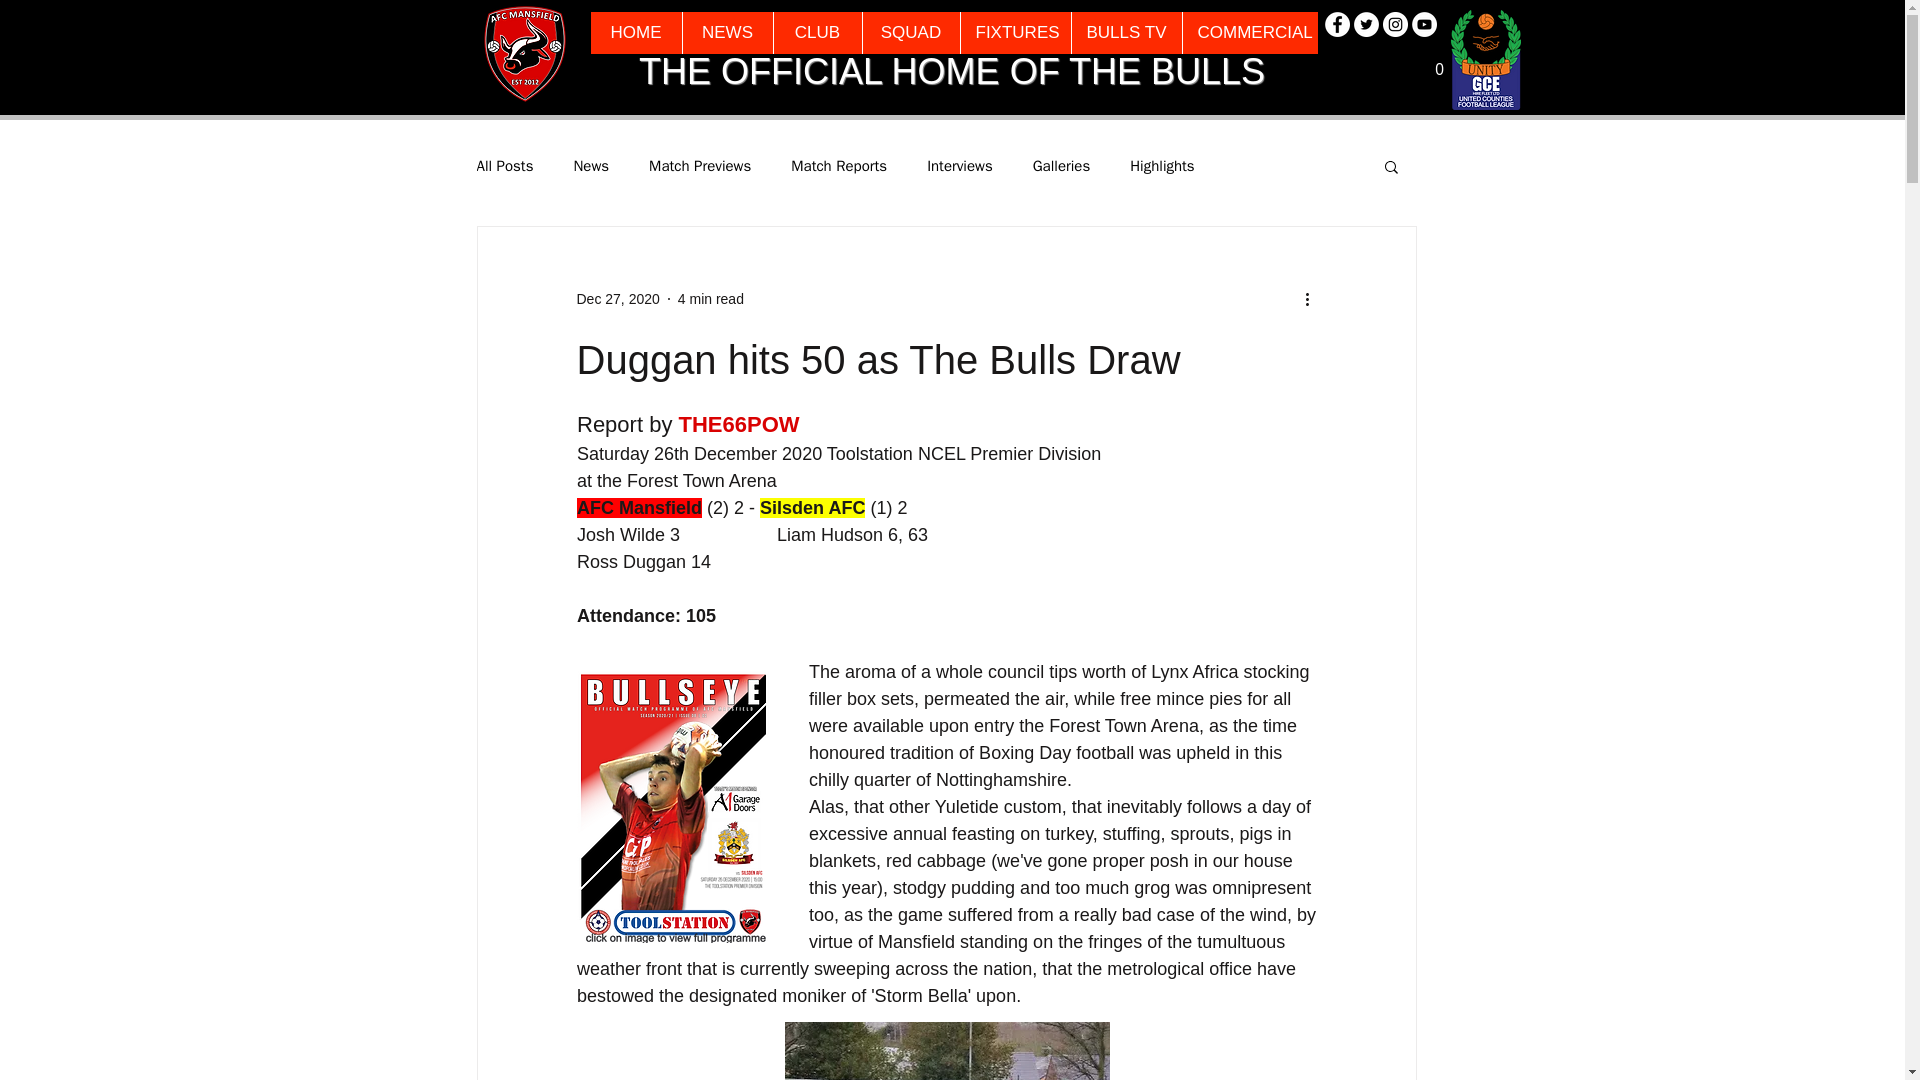 This screenshot has height=1080, width=1920. What do you see at coordinates (699, 166) in the screenshot?
I see `Match Previews` at bounding box center [699, 166].